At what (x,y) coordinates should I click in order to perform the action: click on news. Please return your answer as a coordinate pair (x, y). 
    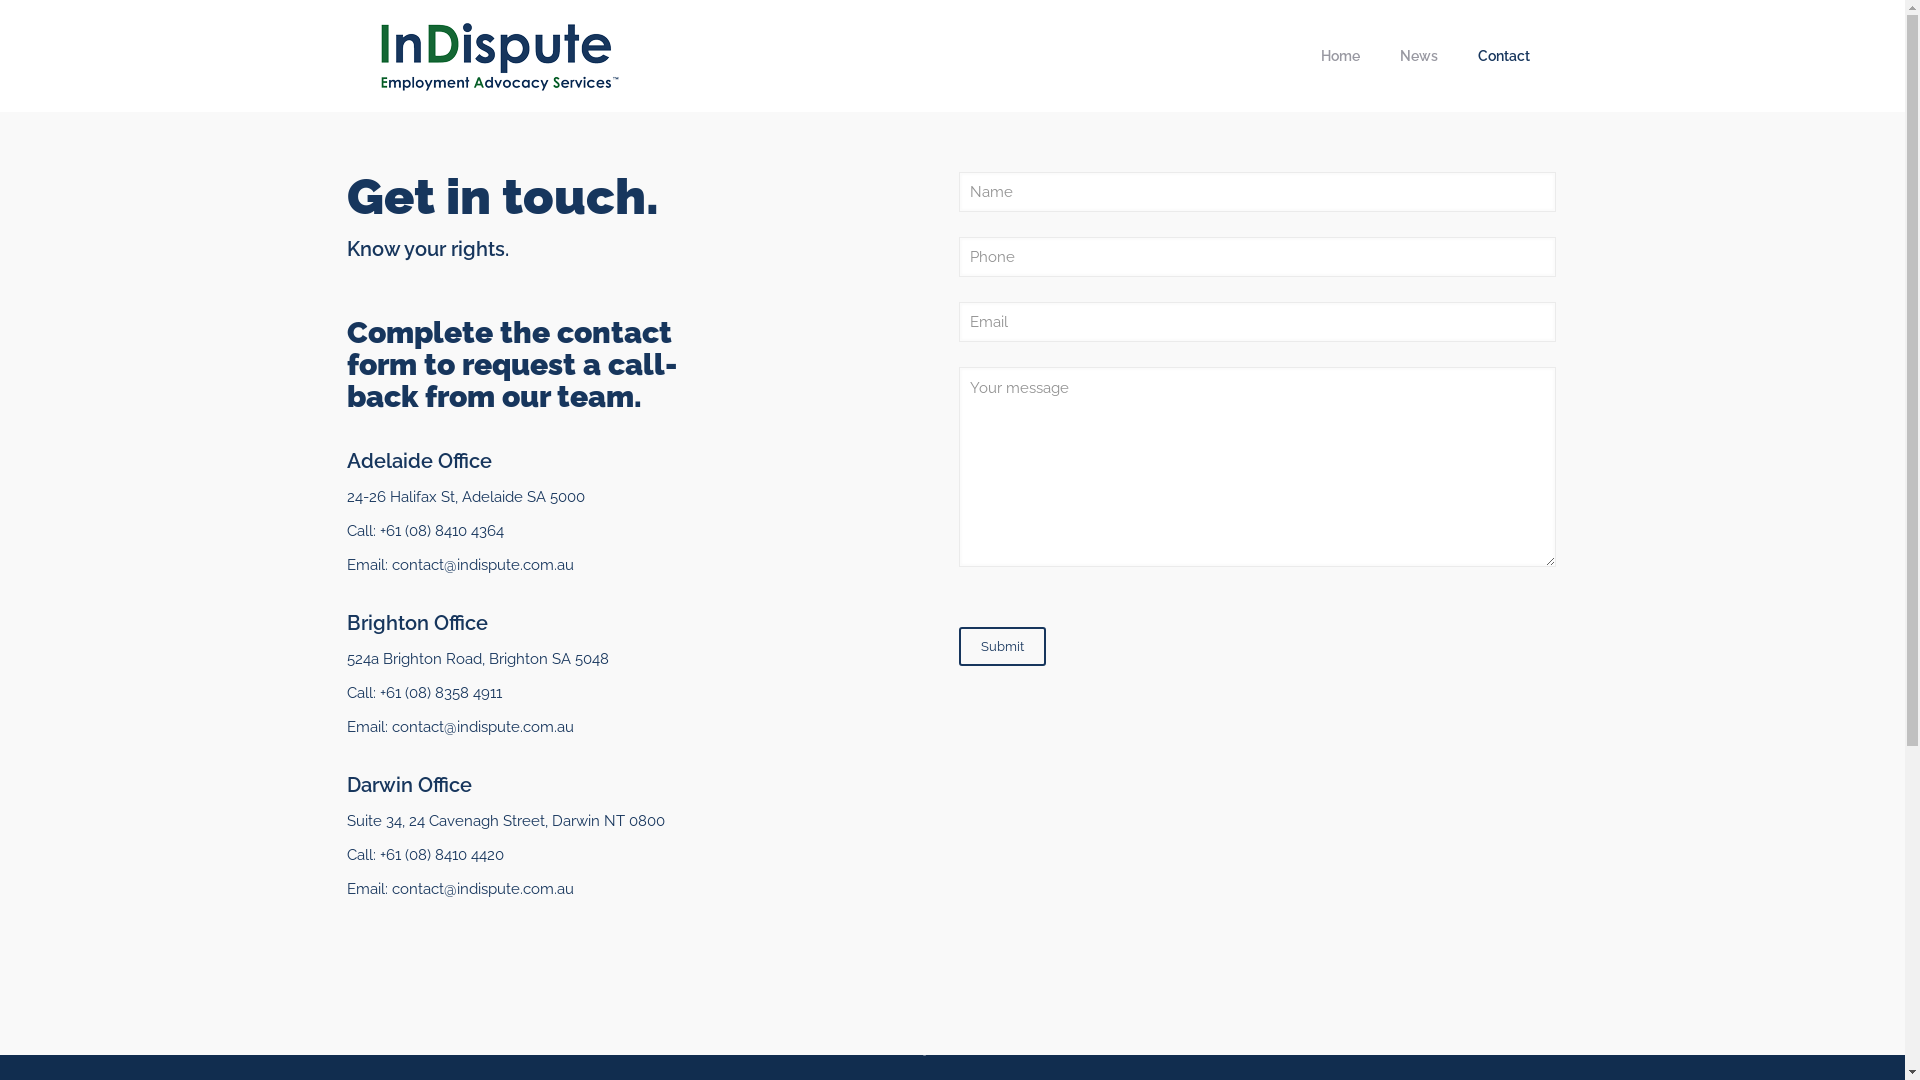
    Looking at the image, I should click on (1384, 790).